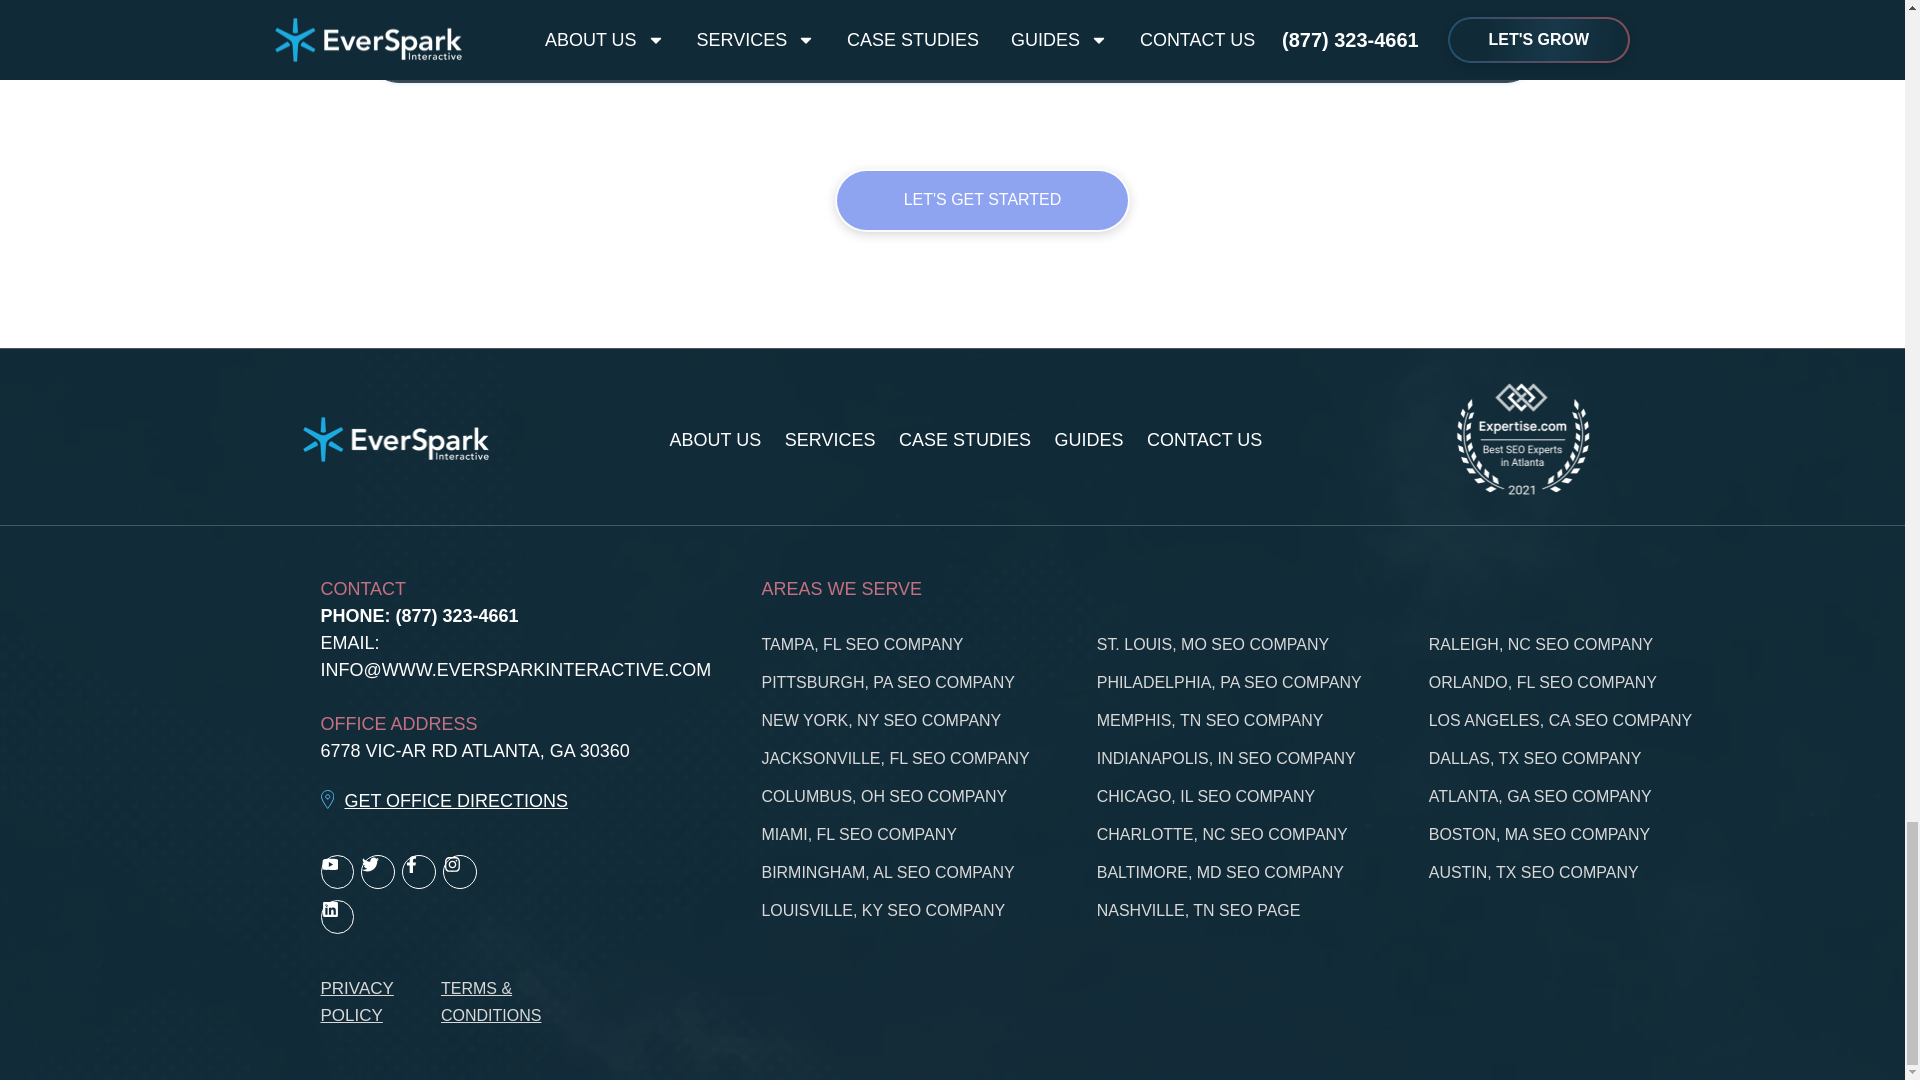 Image resolution: width=1920 pixels, height=1080 pixels. What do you see at coordinates (982, 200) in the screenshot?
I see `Let's Get Started` at bounding box center [982, 200].